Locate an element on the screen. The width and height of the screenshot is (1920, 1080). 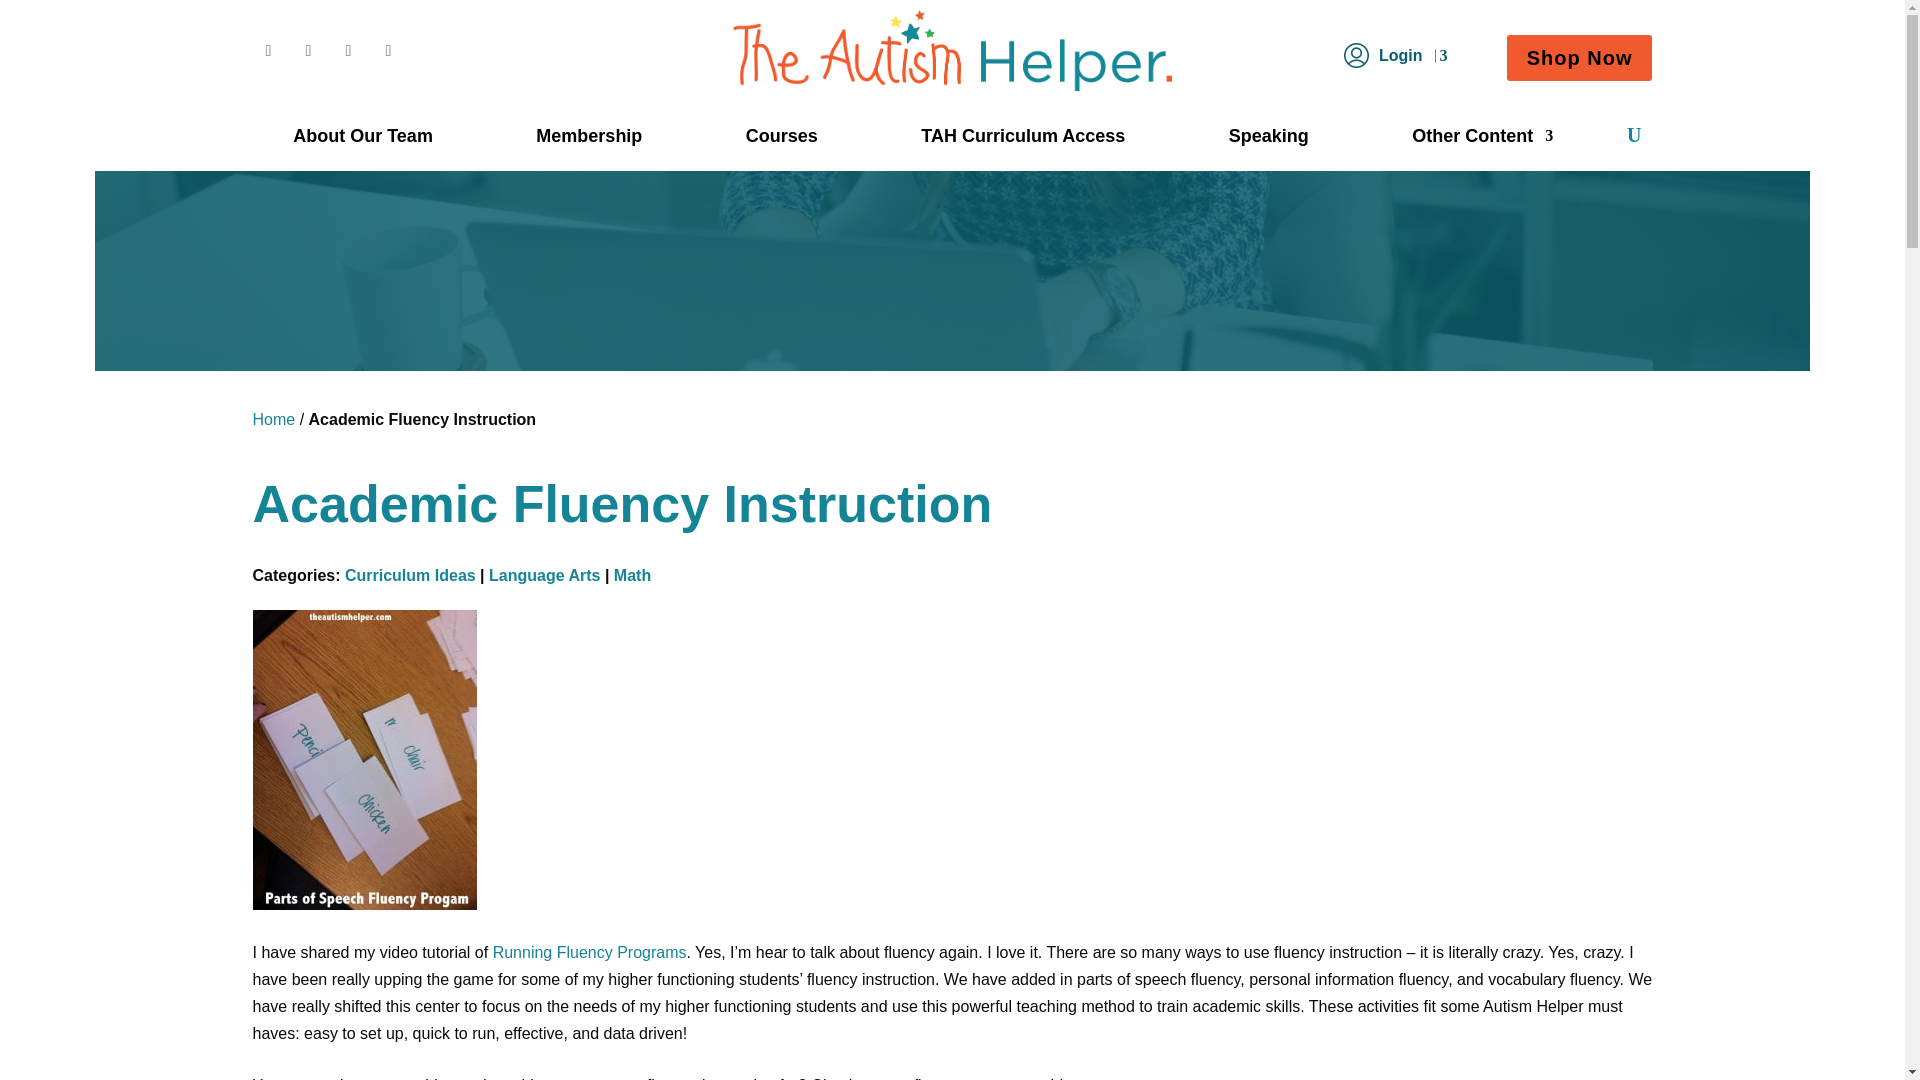
Follow on Youtube is located at coordinates (348, 50).